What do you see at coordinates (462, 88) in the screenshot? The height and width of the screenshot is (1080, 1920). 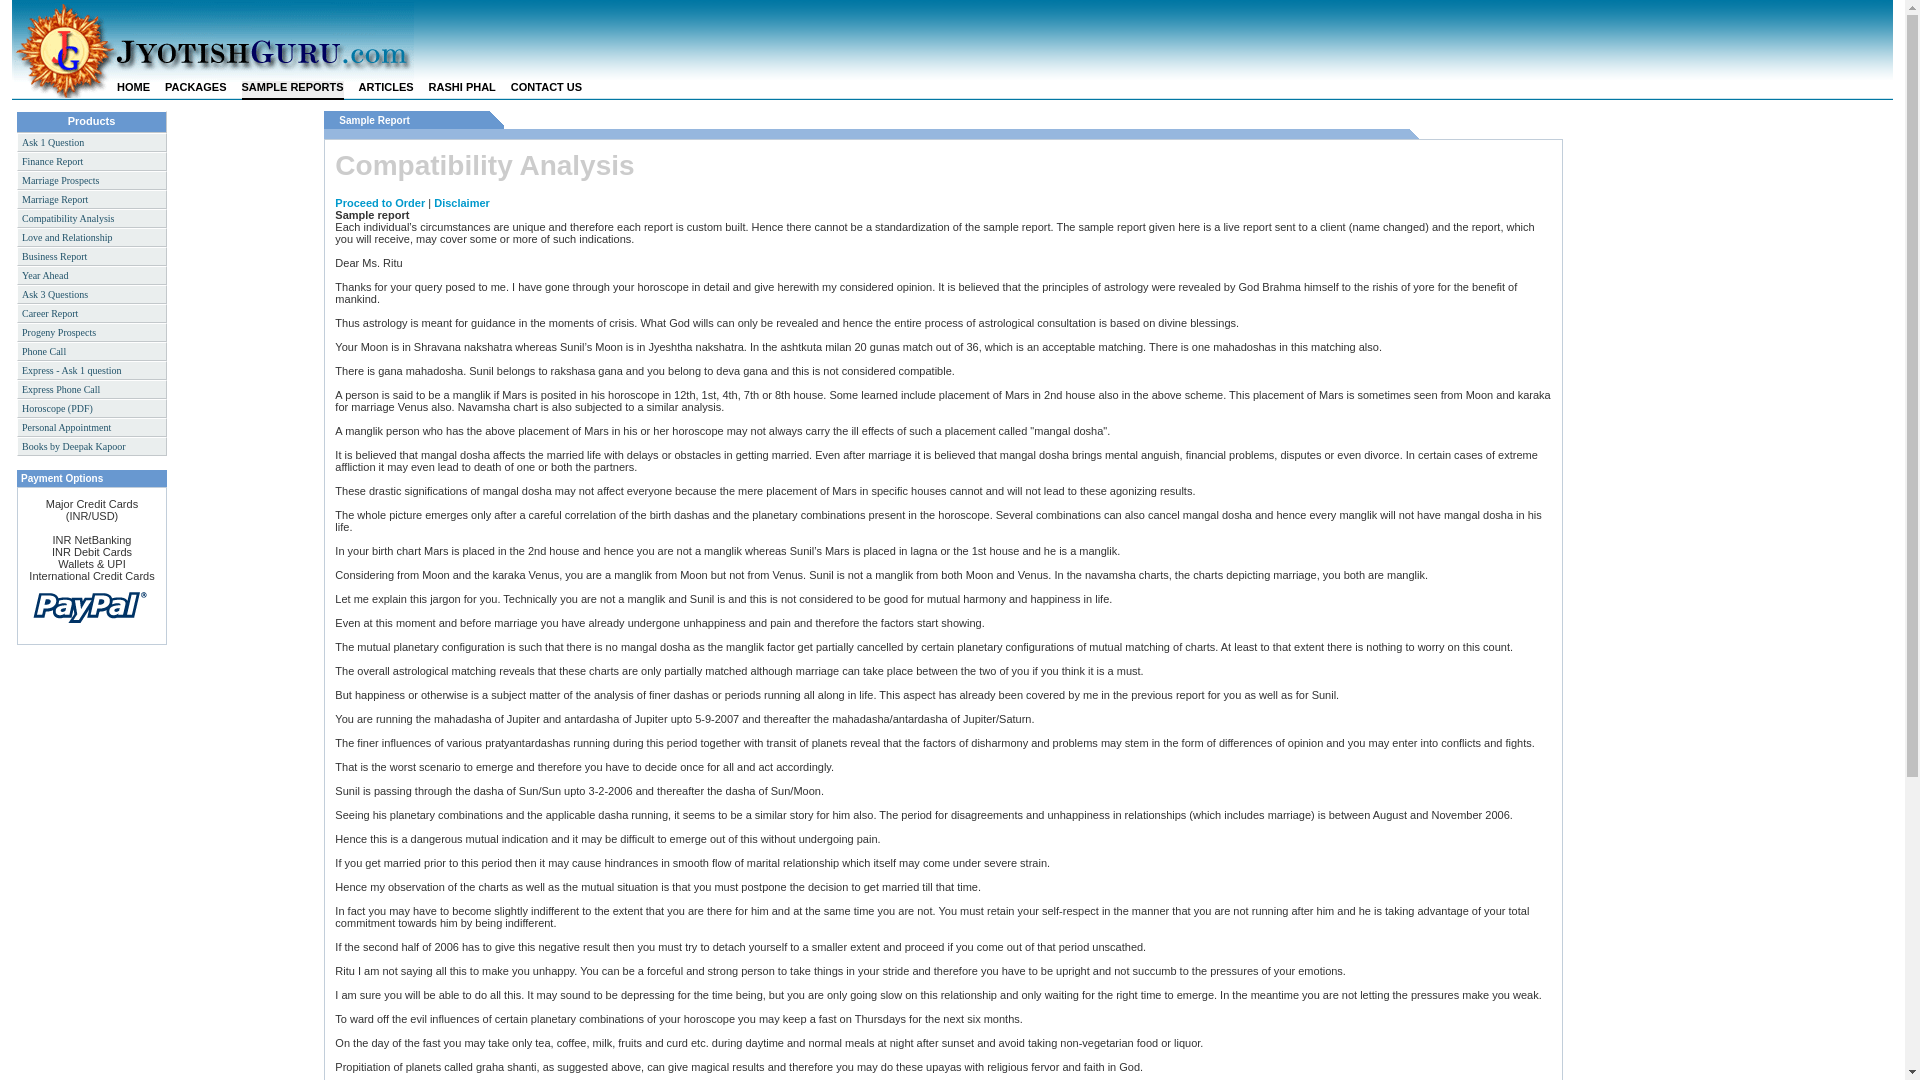 I see `RASHI PHAL` at bounding box center [462, 88].